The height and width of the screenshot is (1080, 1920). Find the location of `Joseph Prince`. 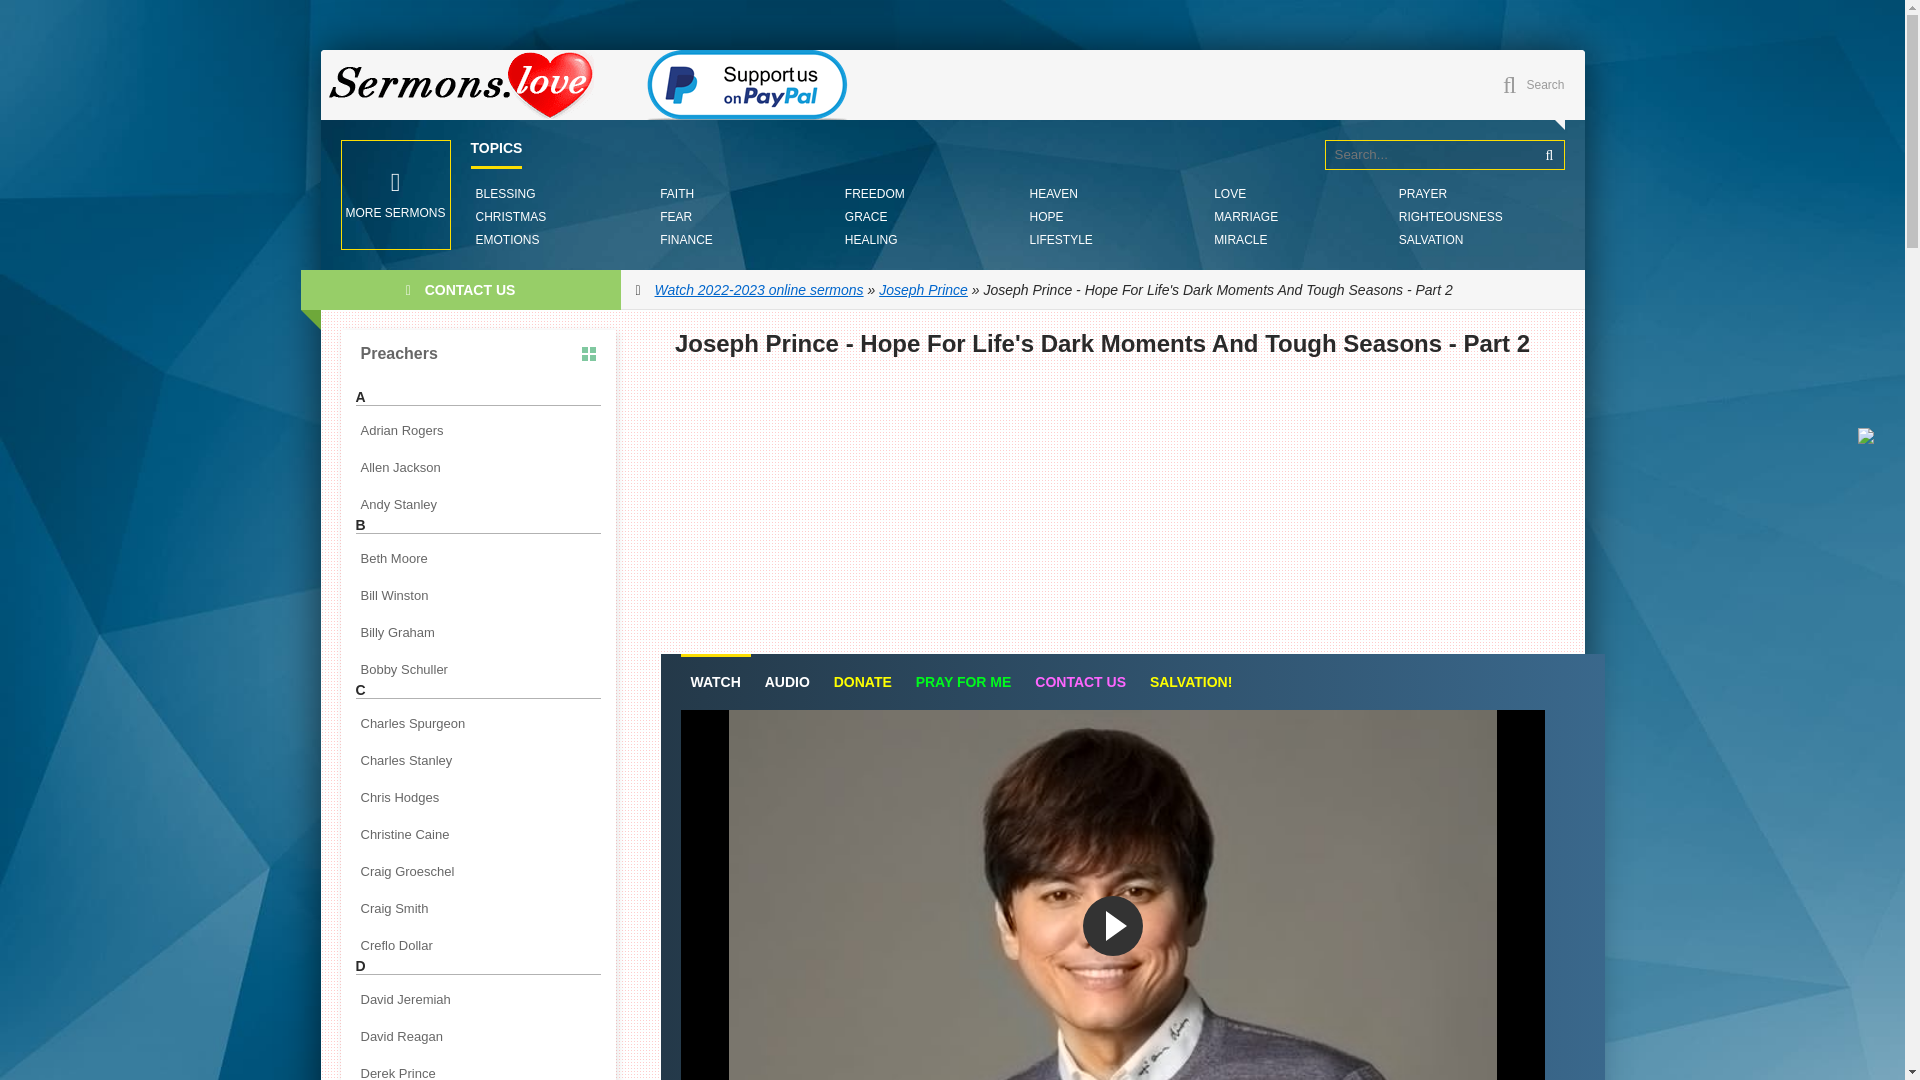

Joseph Prince is located at coordinates (923, 290).